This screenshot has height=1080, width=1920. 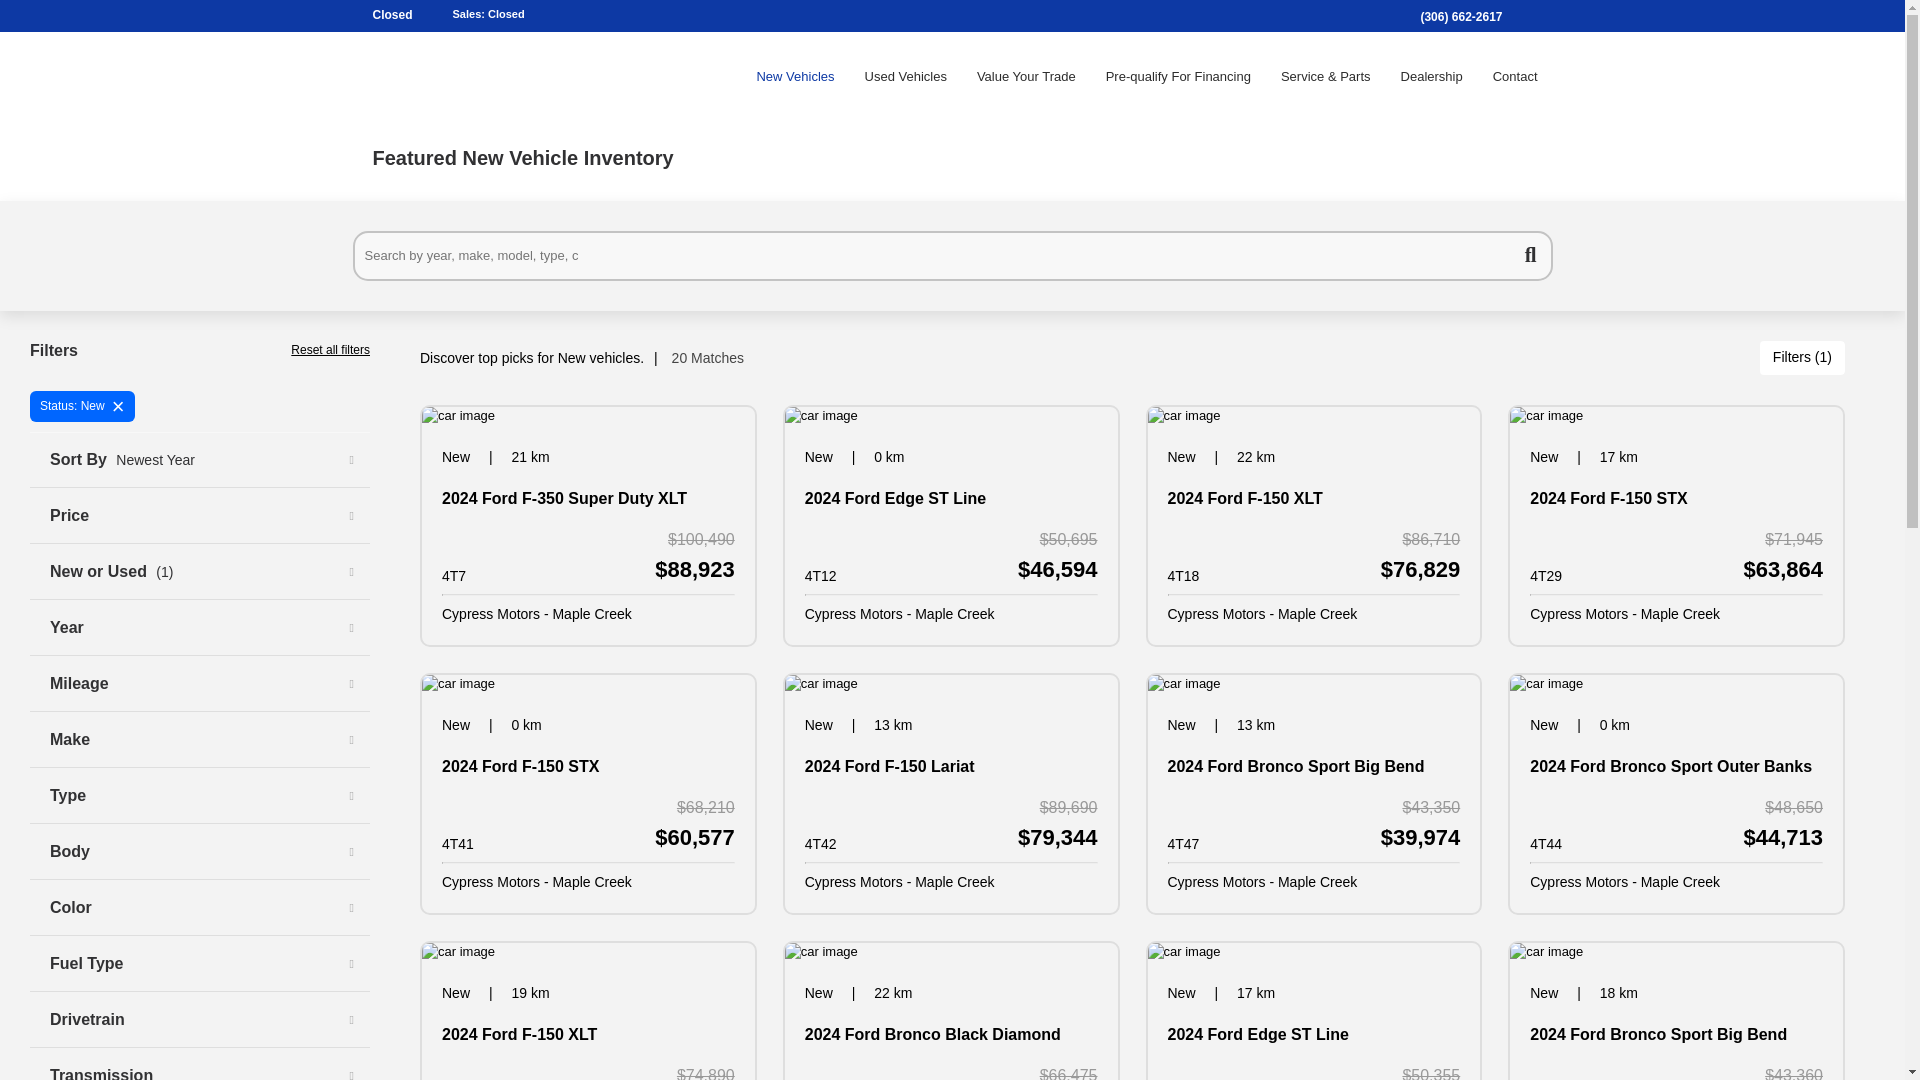 What do you see at coordinates (906, 76) in the screenshot?
I see `Used Vehicles` at bounding box center [906, 76].